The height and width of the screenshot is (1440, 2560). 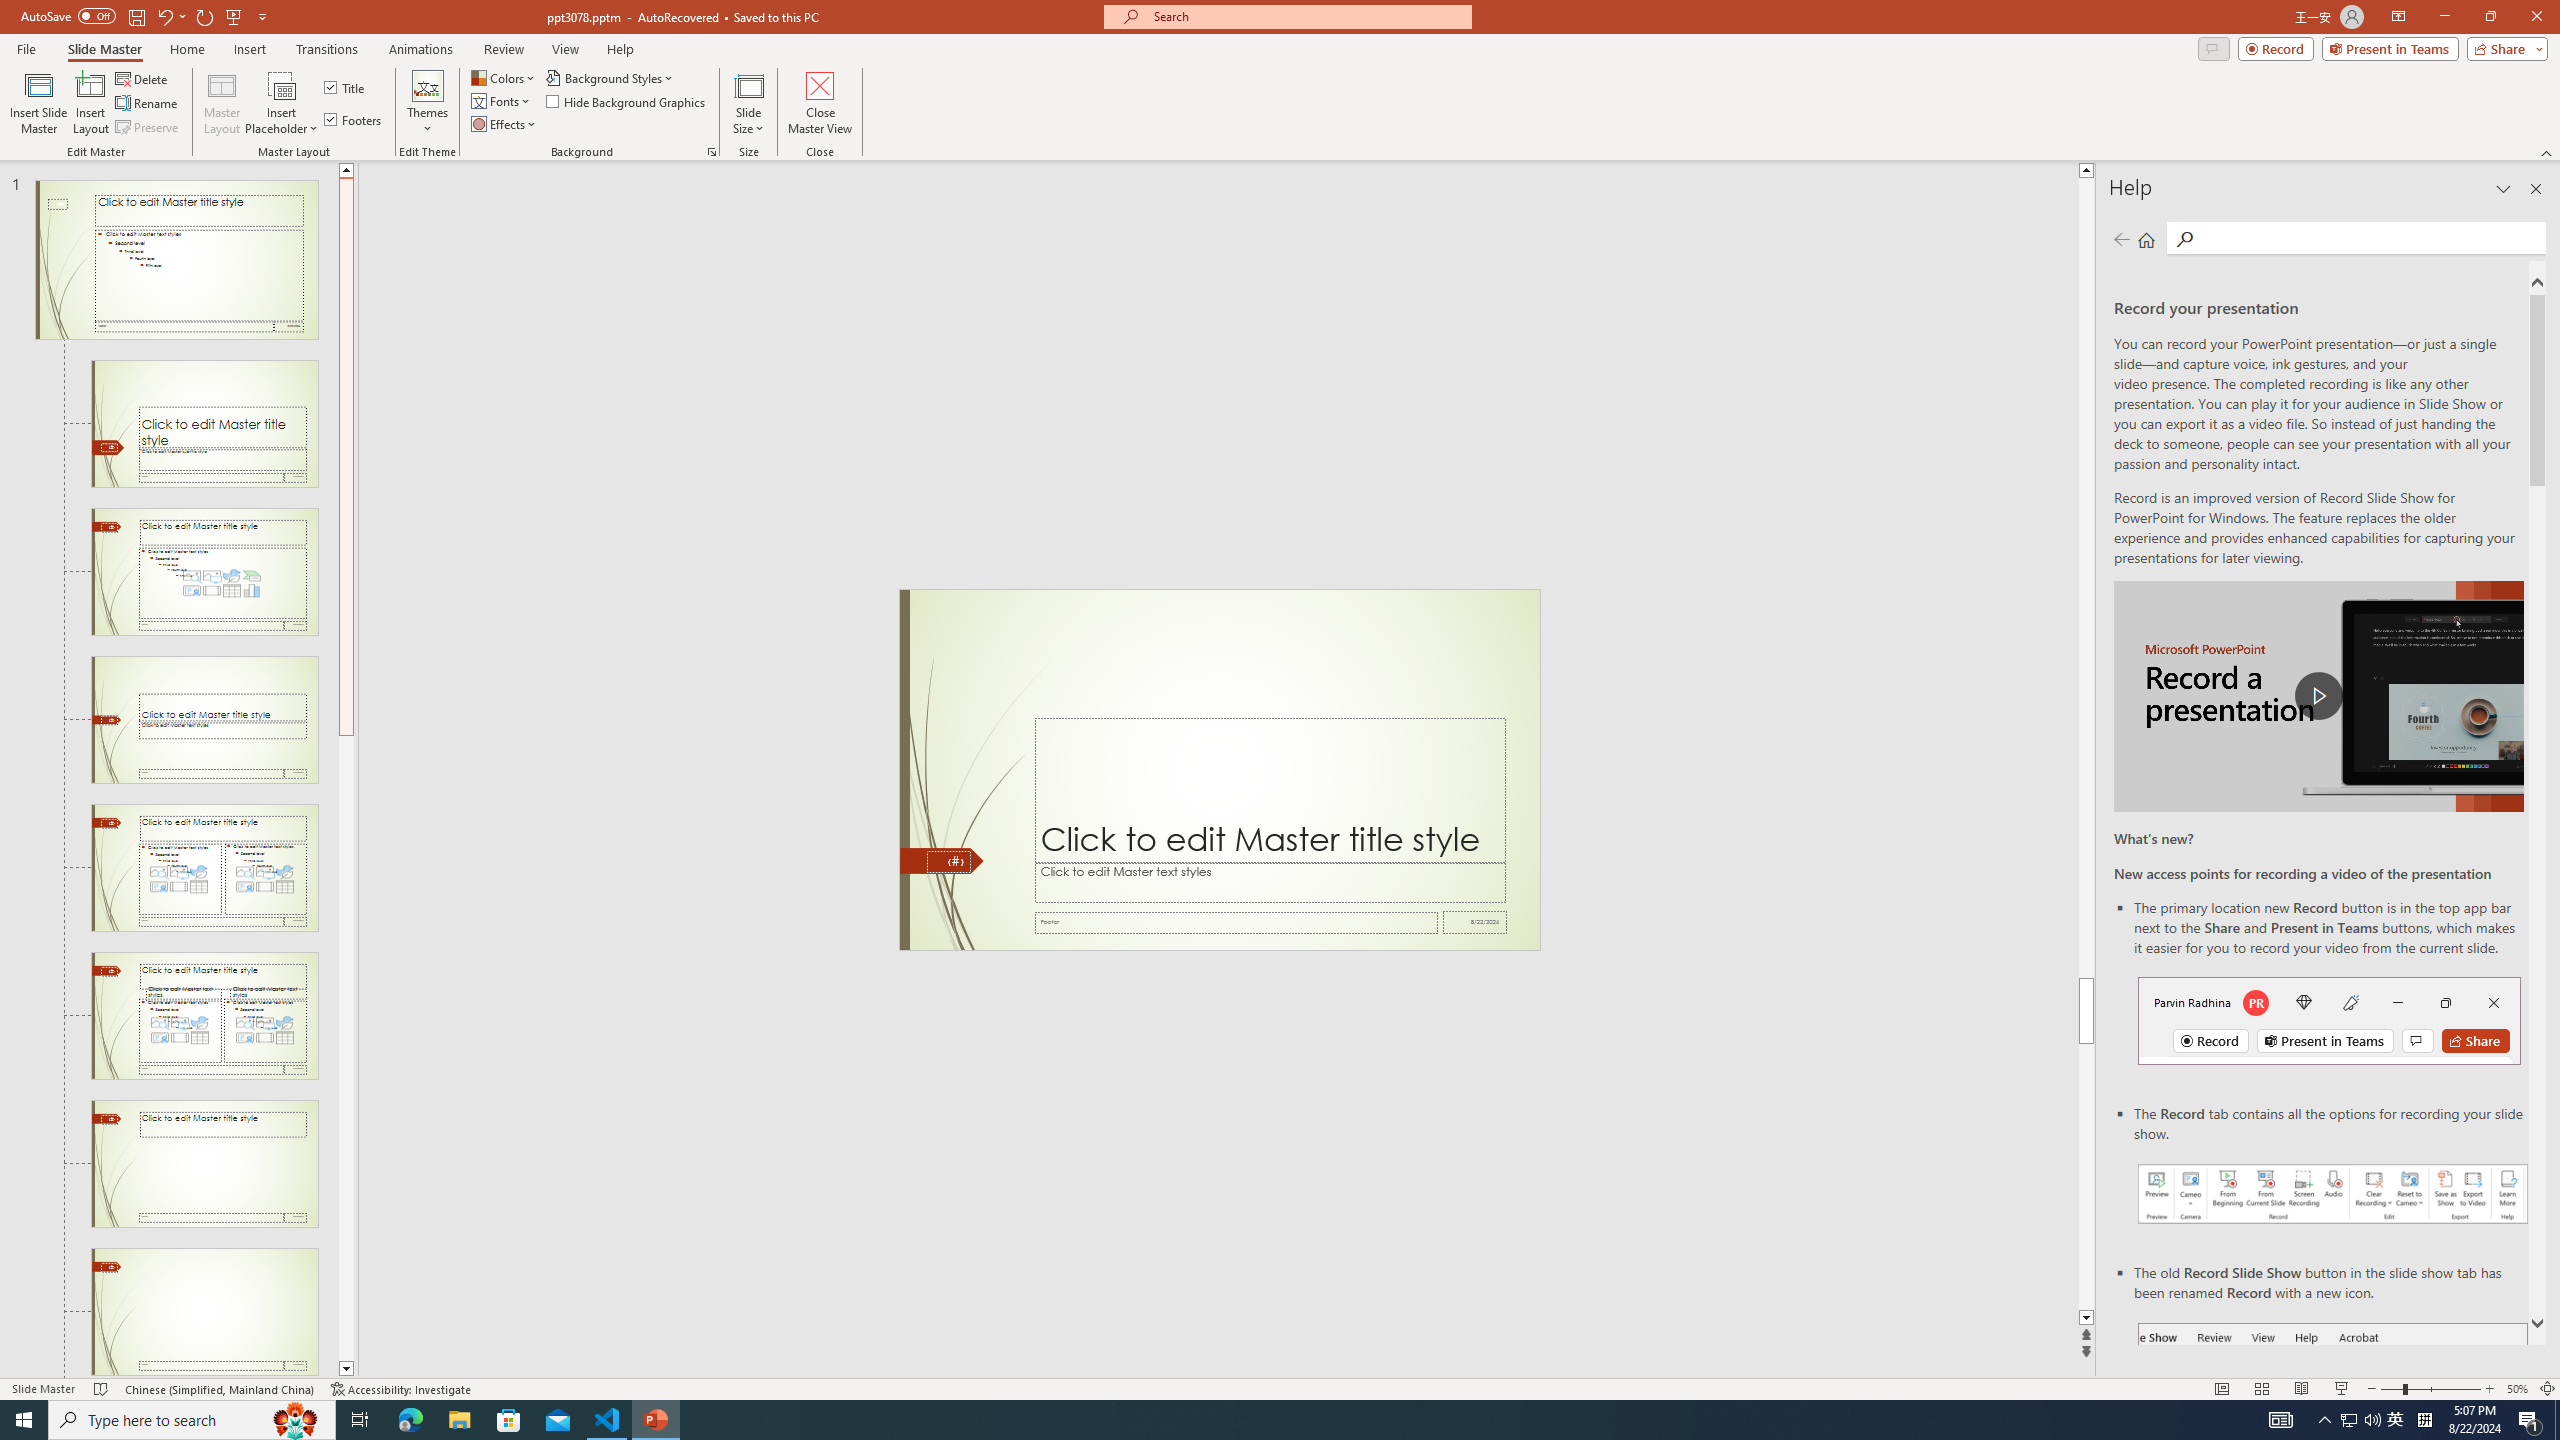 I want to click on Footer, so click(x=1236, y=922).